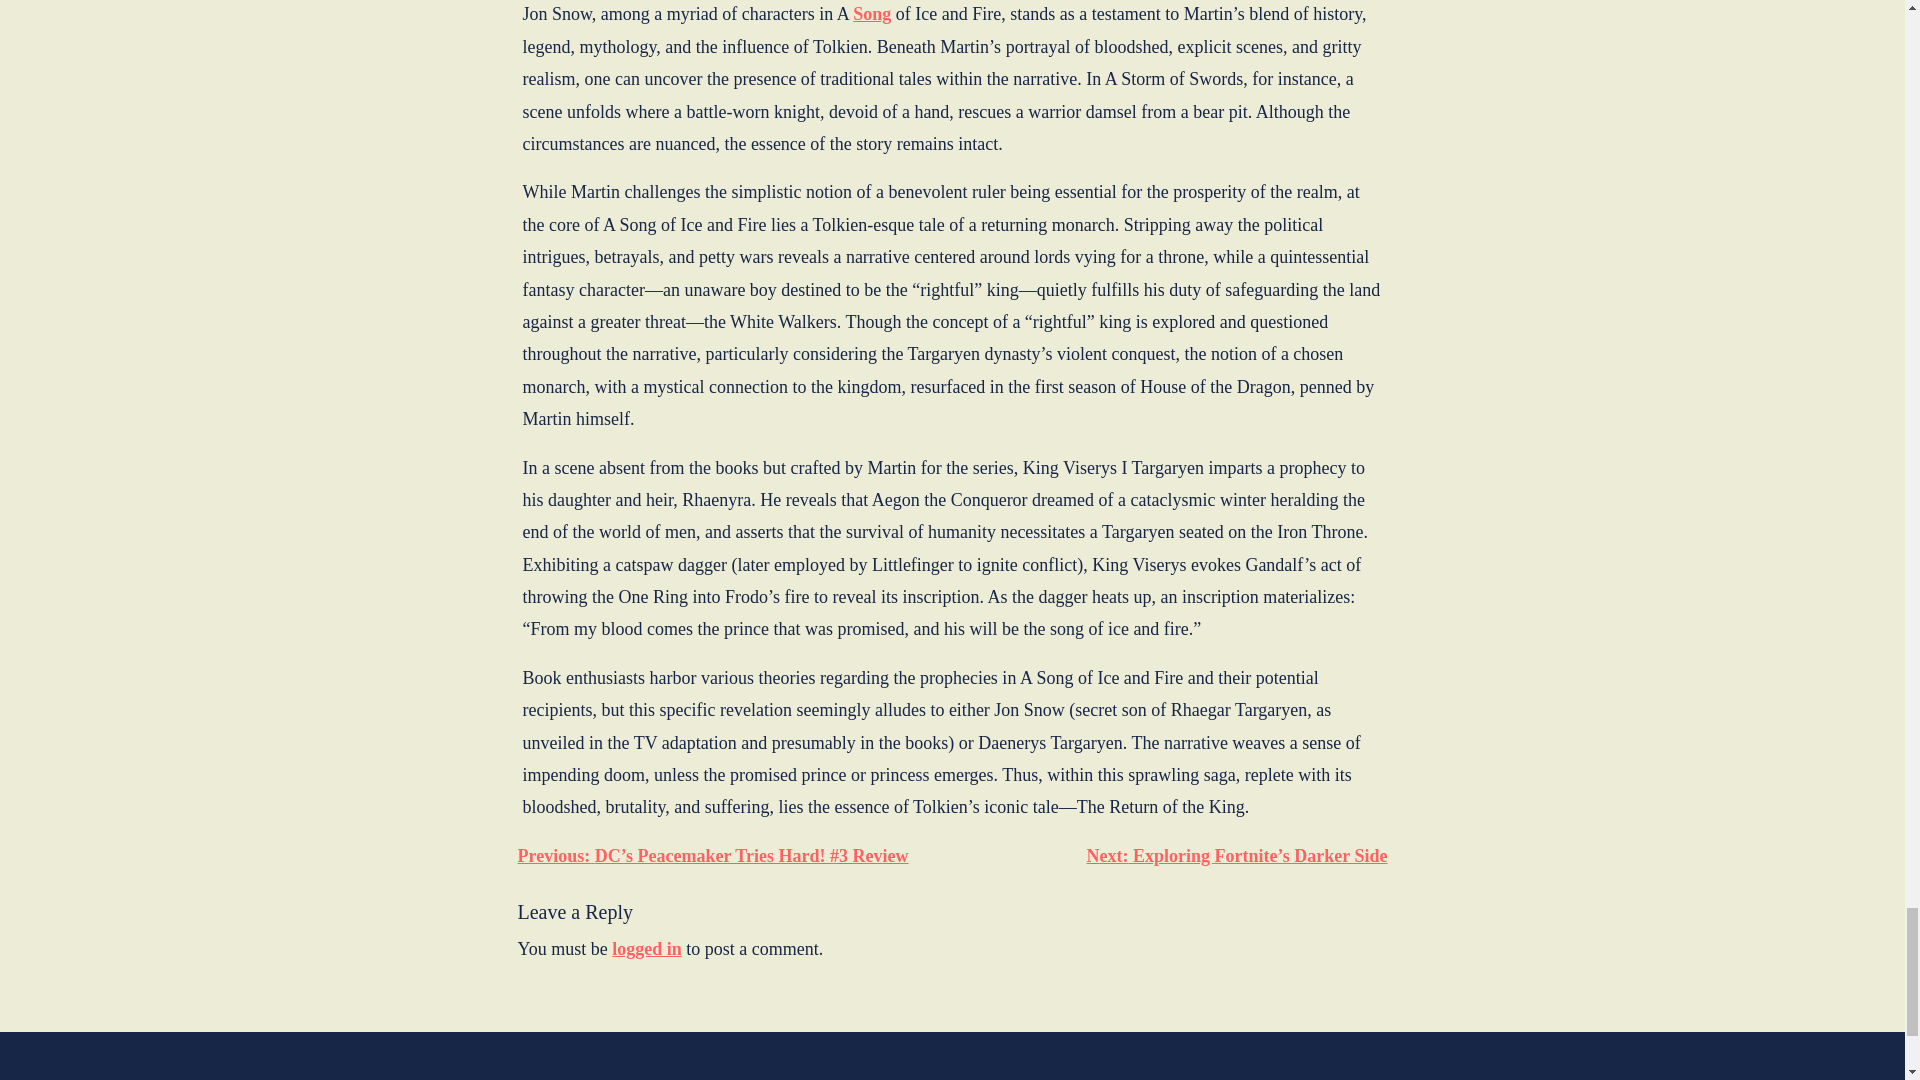  I want to click on logged in, so click(646, 949).